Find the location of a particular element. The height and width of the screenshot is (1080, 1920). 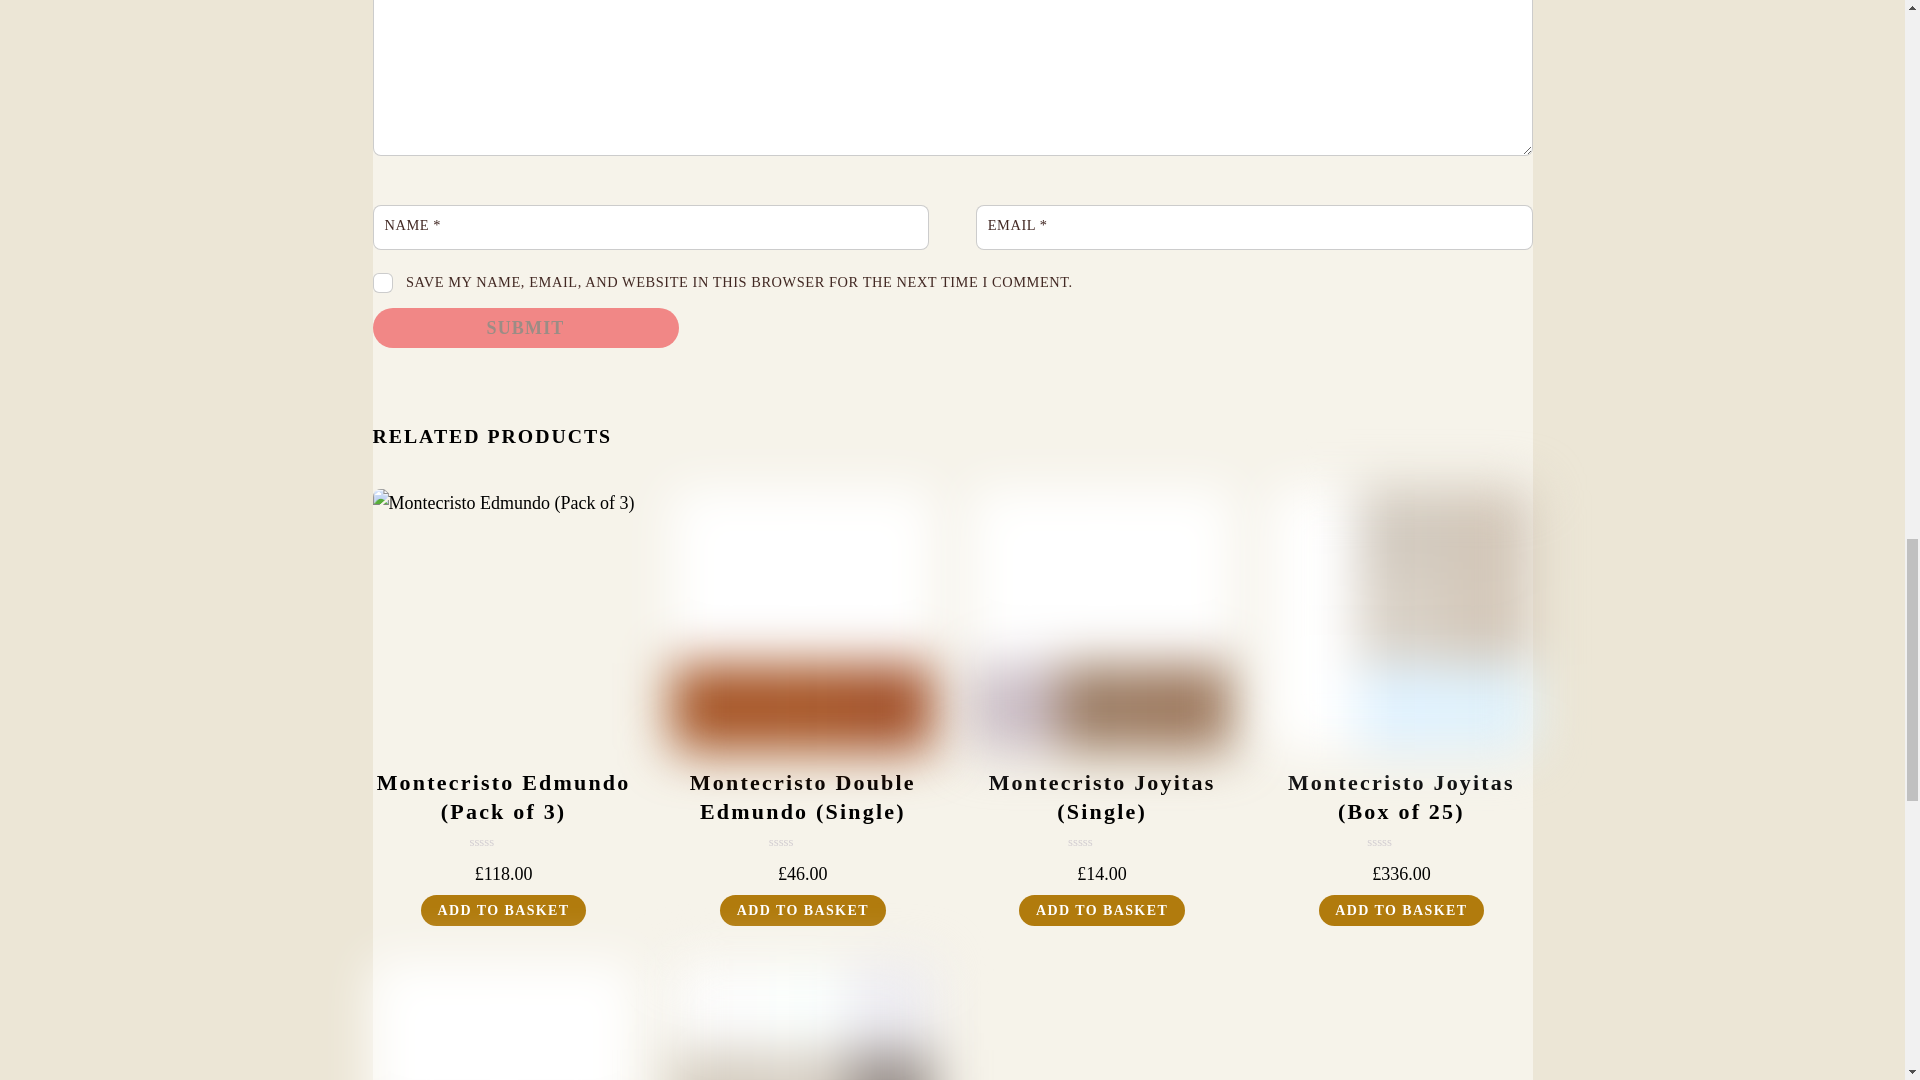

montecristo-double-edmundo-single is located at coordinates (802, 620).